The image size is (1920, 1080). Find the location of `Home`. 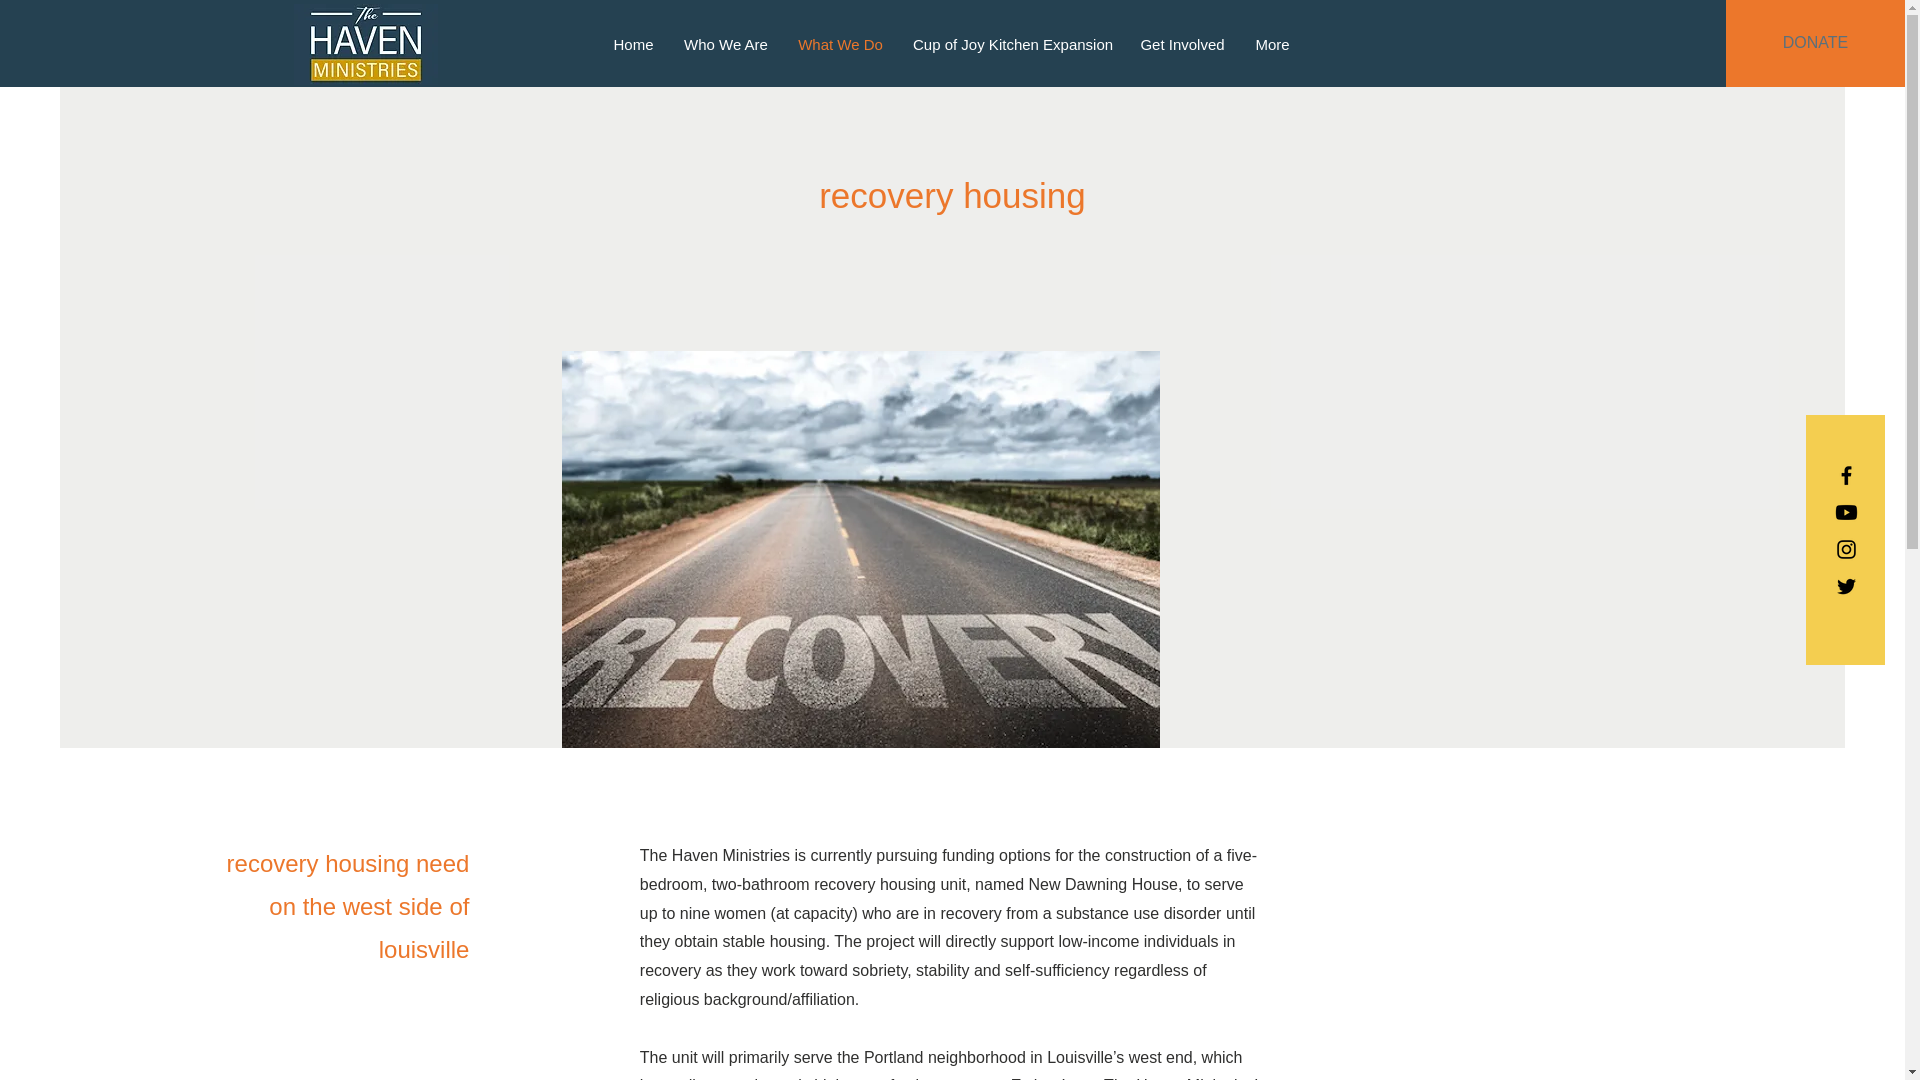

Home is located at coordinates (632, 44).